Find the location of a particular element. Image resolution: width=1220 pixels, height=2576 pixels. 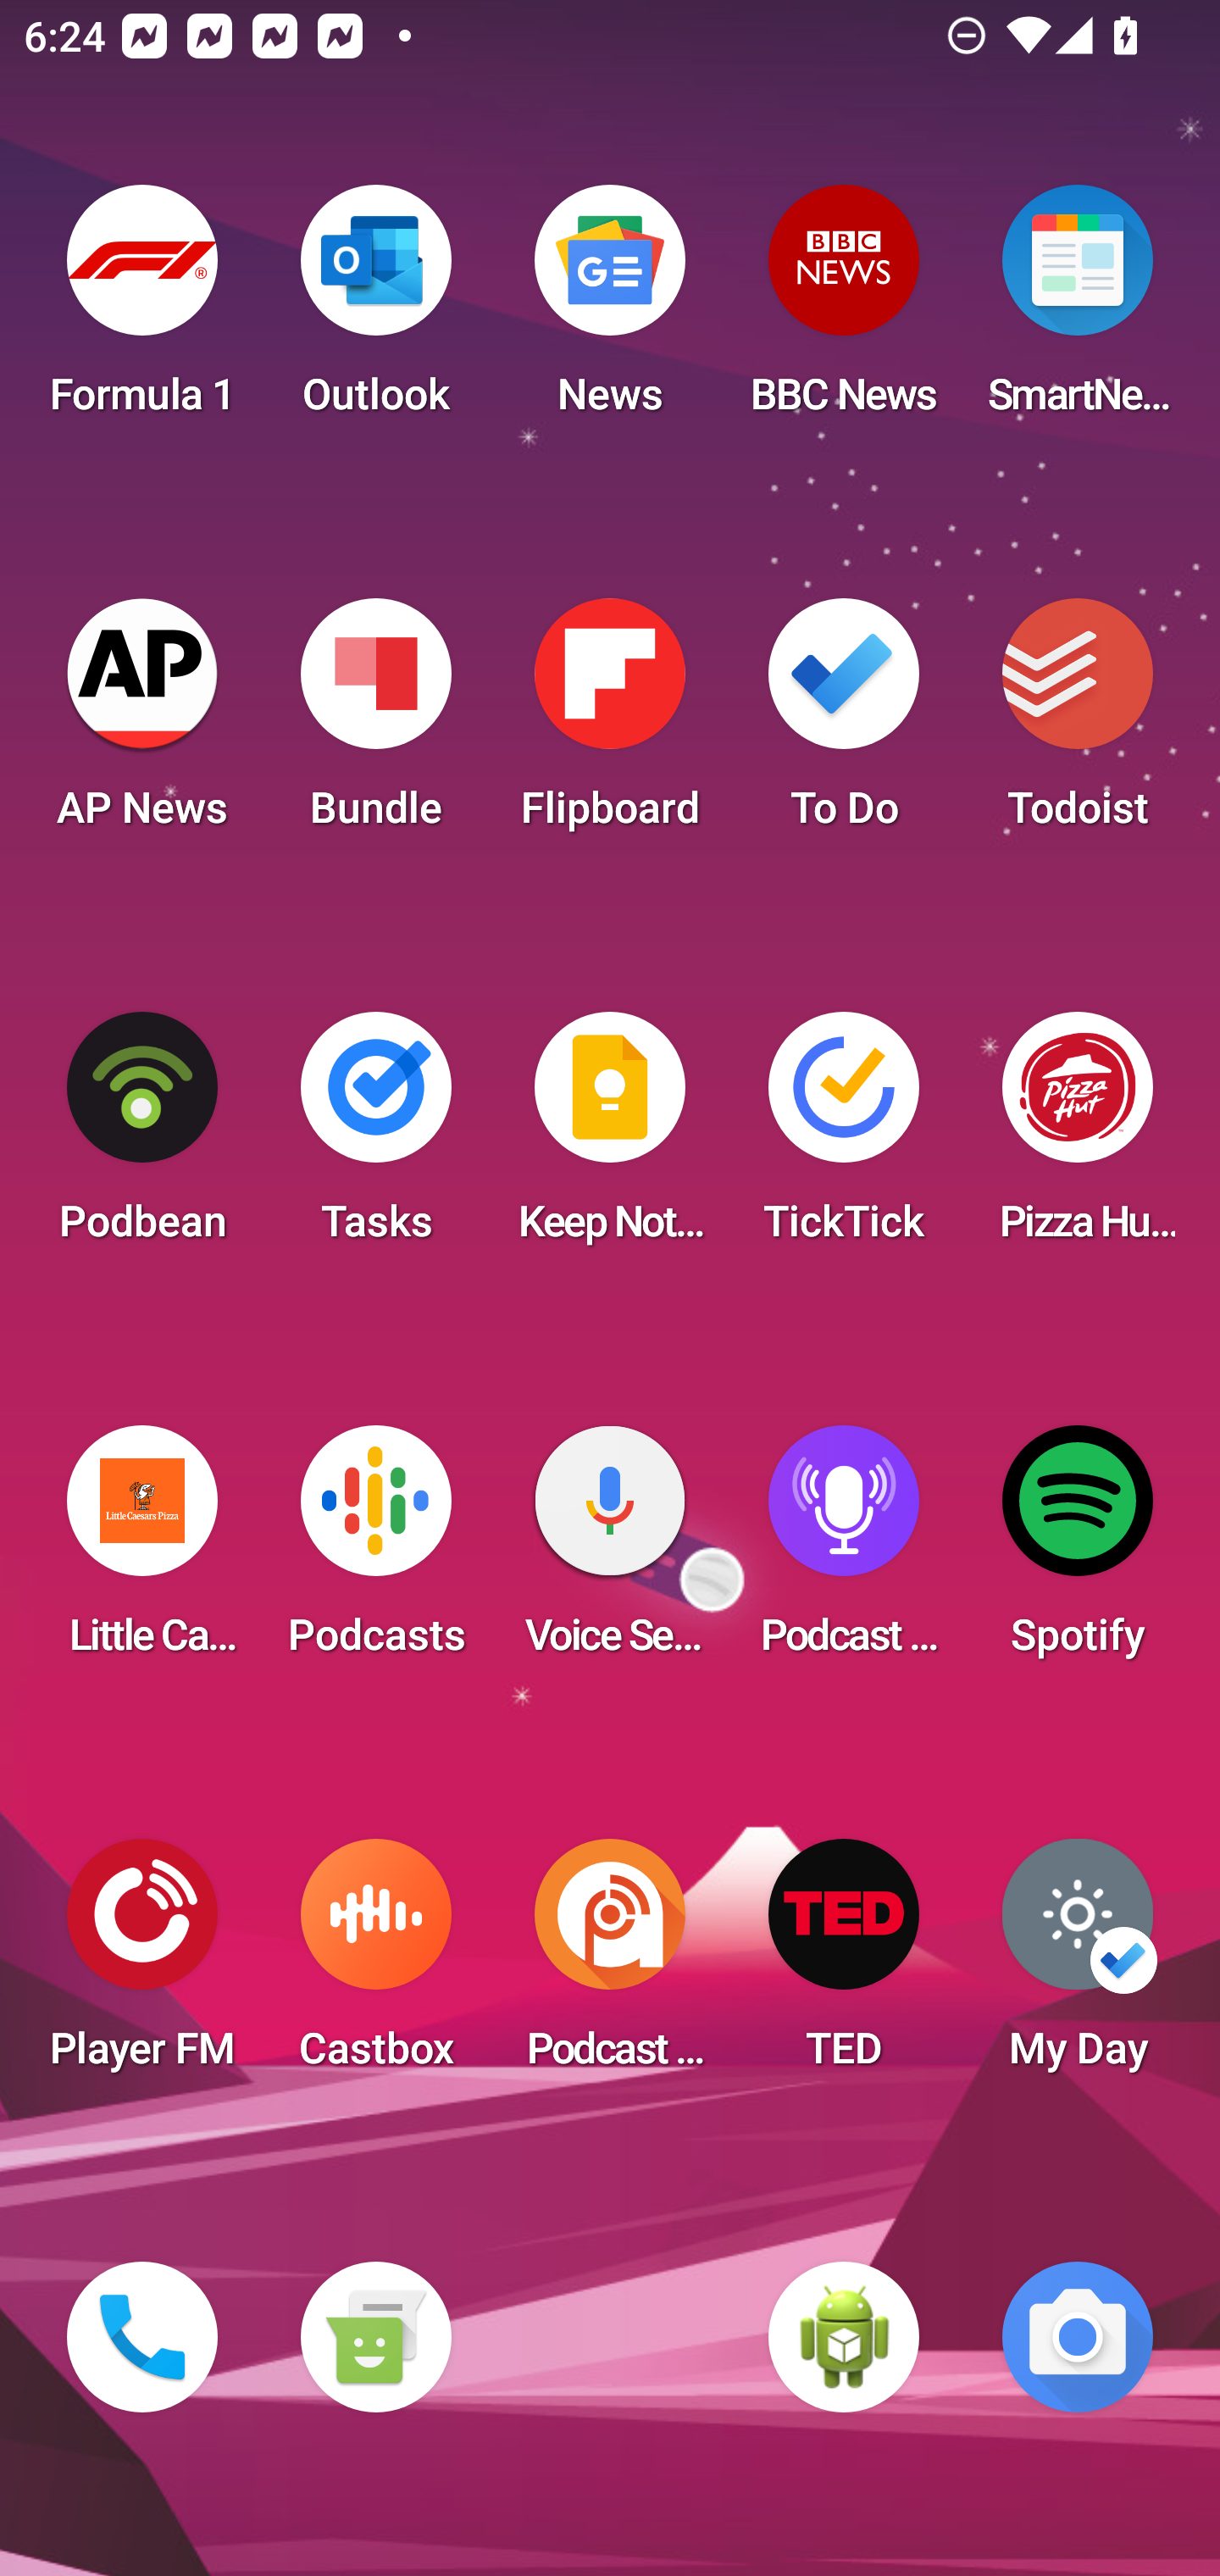

Player FM is located at coordinates (142, 1964).